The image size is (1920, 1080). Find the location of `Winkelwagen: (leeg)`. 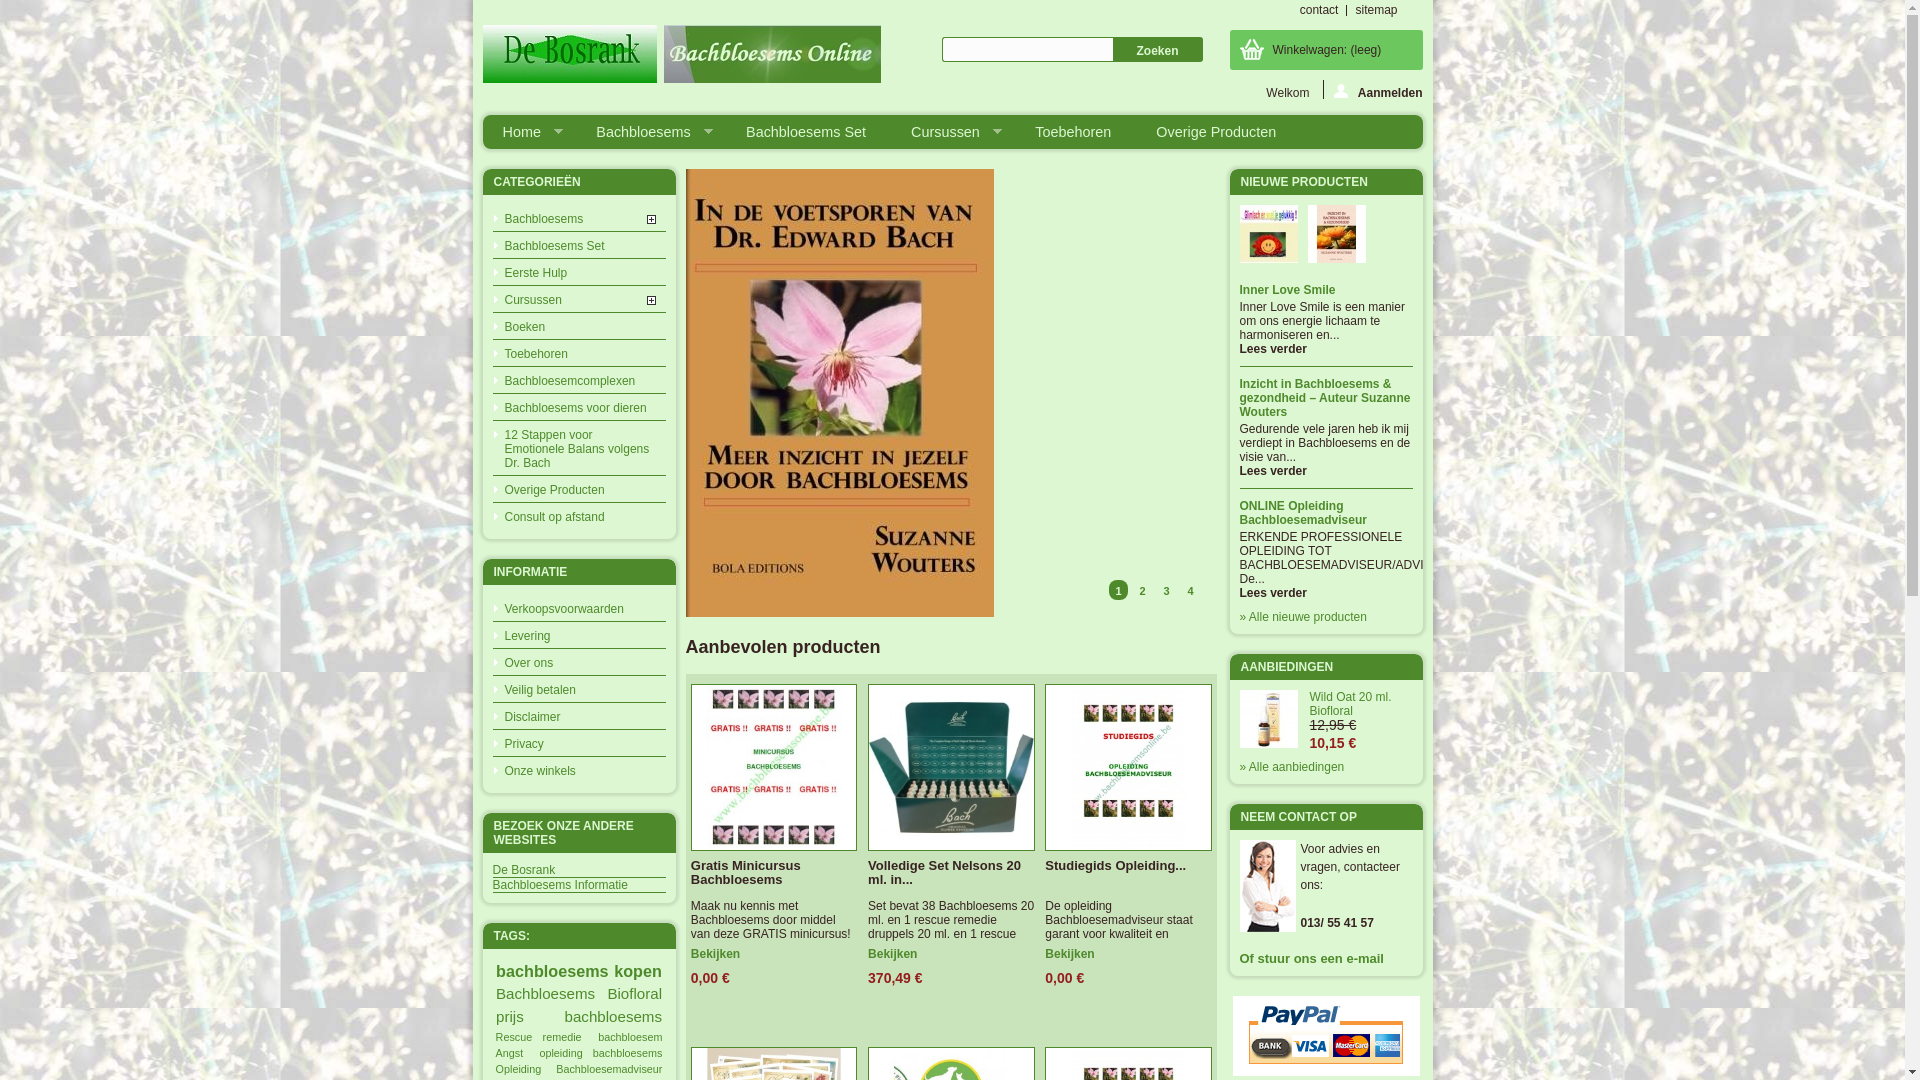

Winkelwagen: (leeg) is located at coordinates (1326, 50).